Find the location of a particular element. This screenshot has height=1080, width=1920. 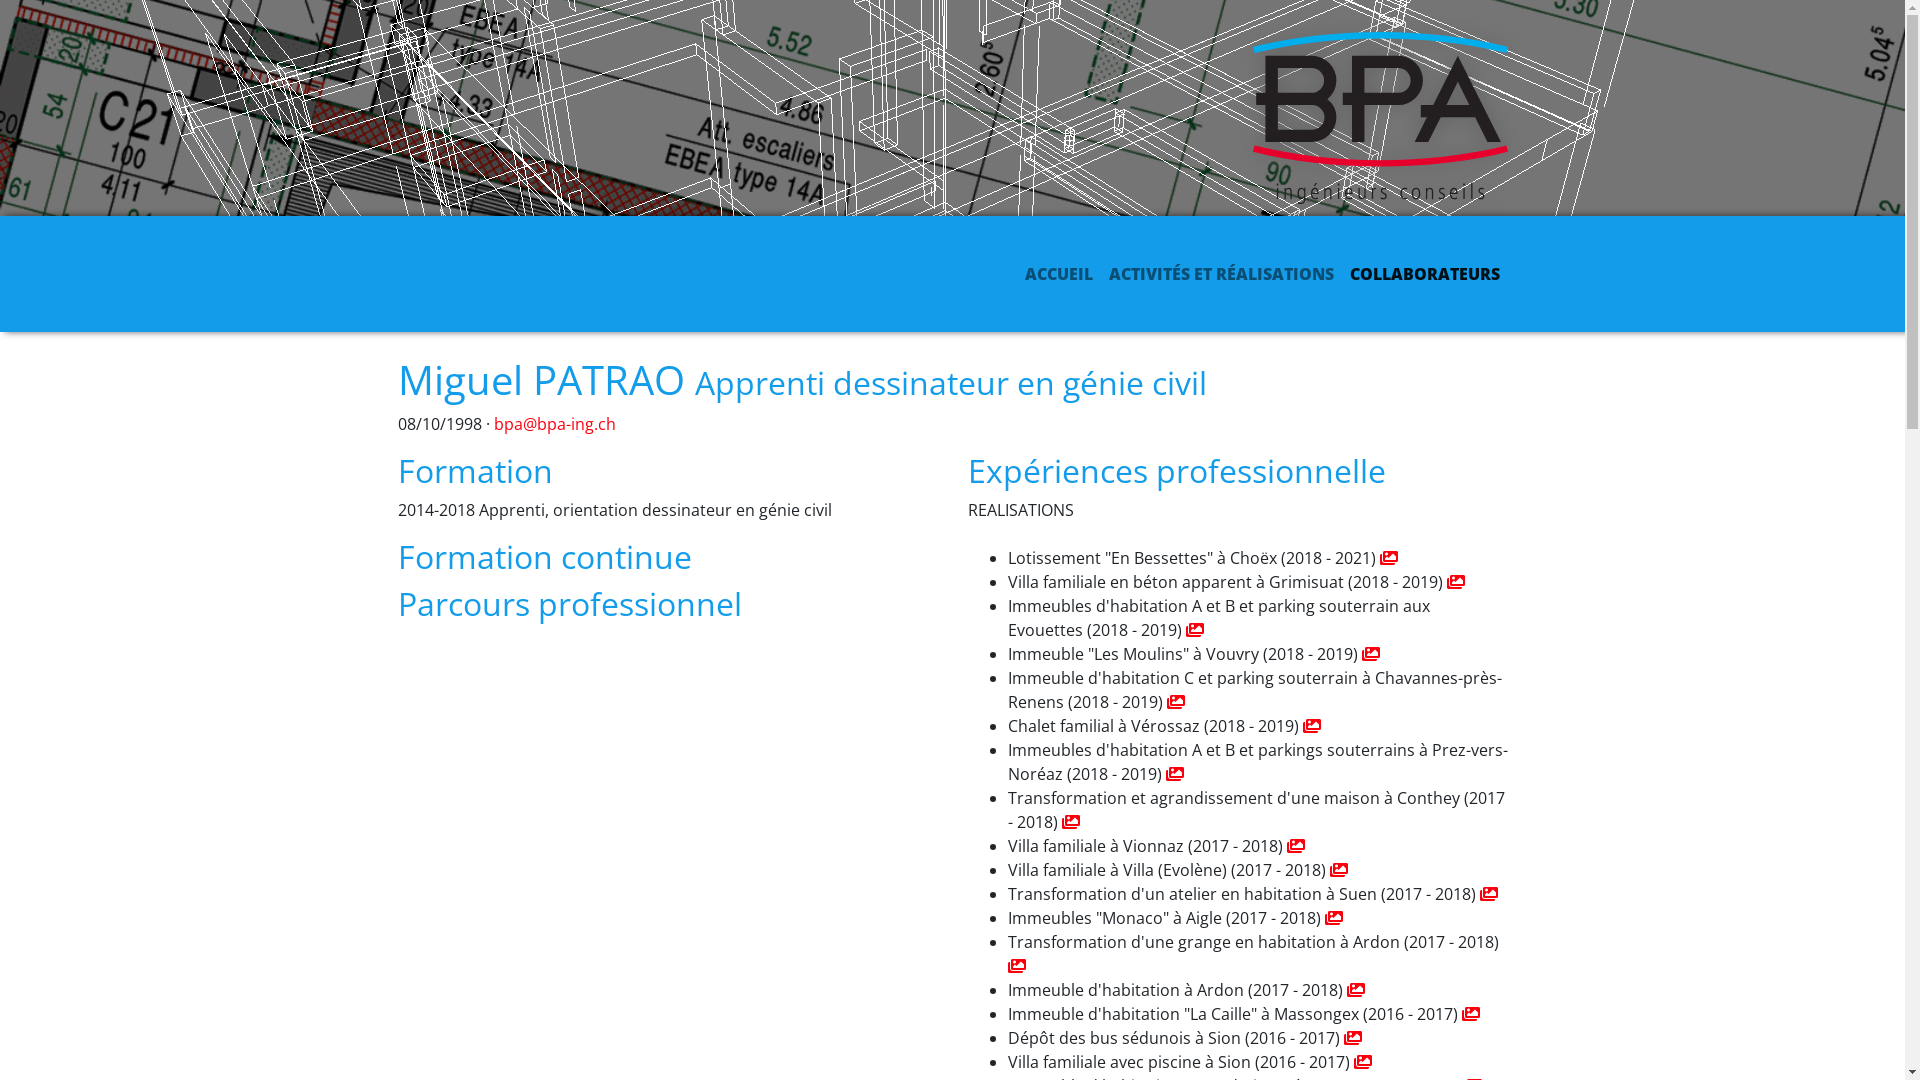

COLLABORATEURS is located at coordinates (1425, 274).